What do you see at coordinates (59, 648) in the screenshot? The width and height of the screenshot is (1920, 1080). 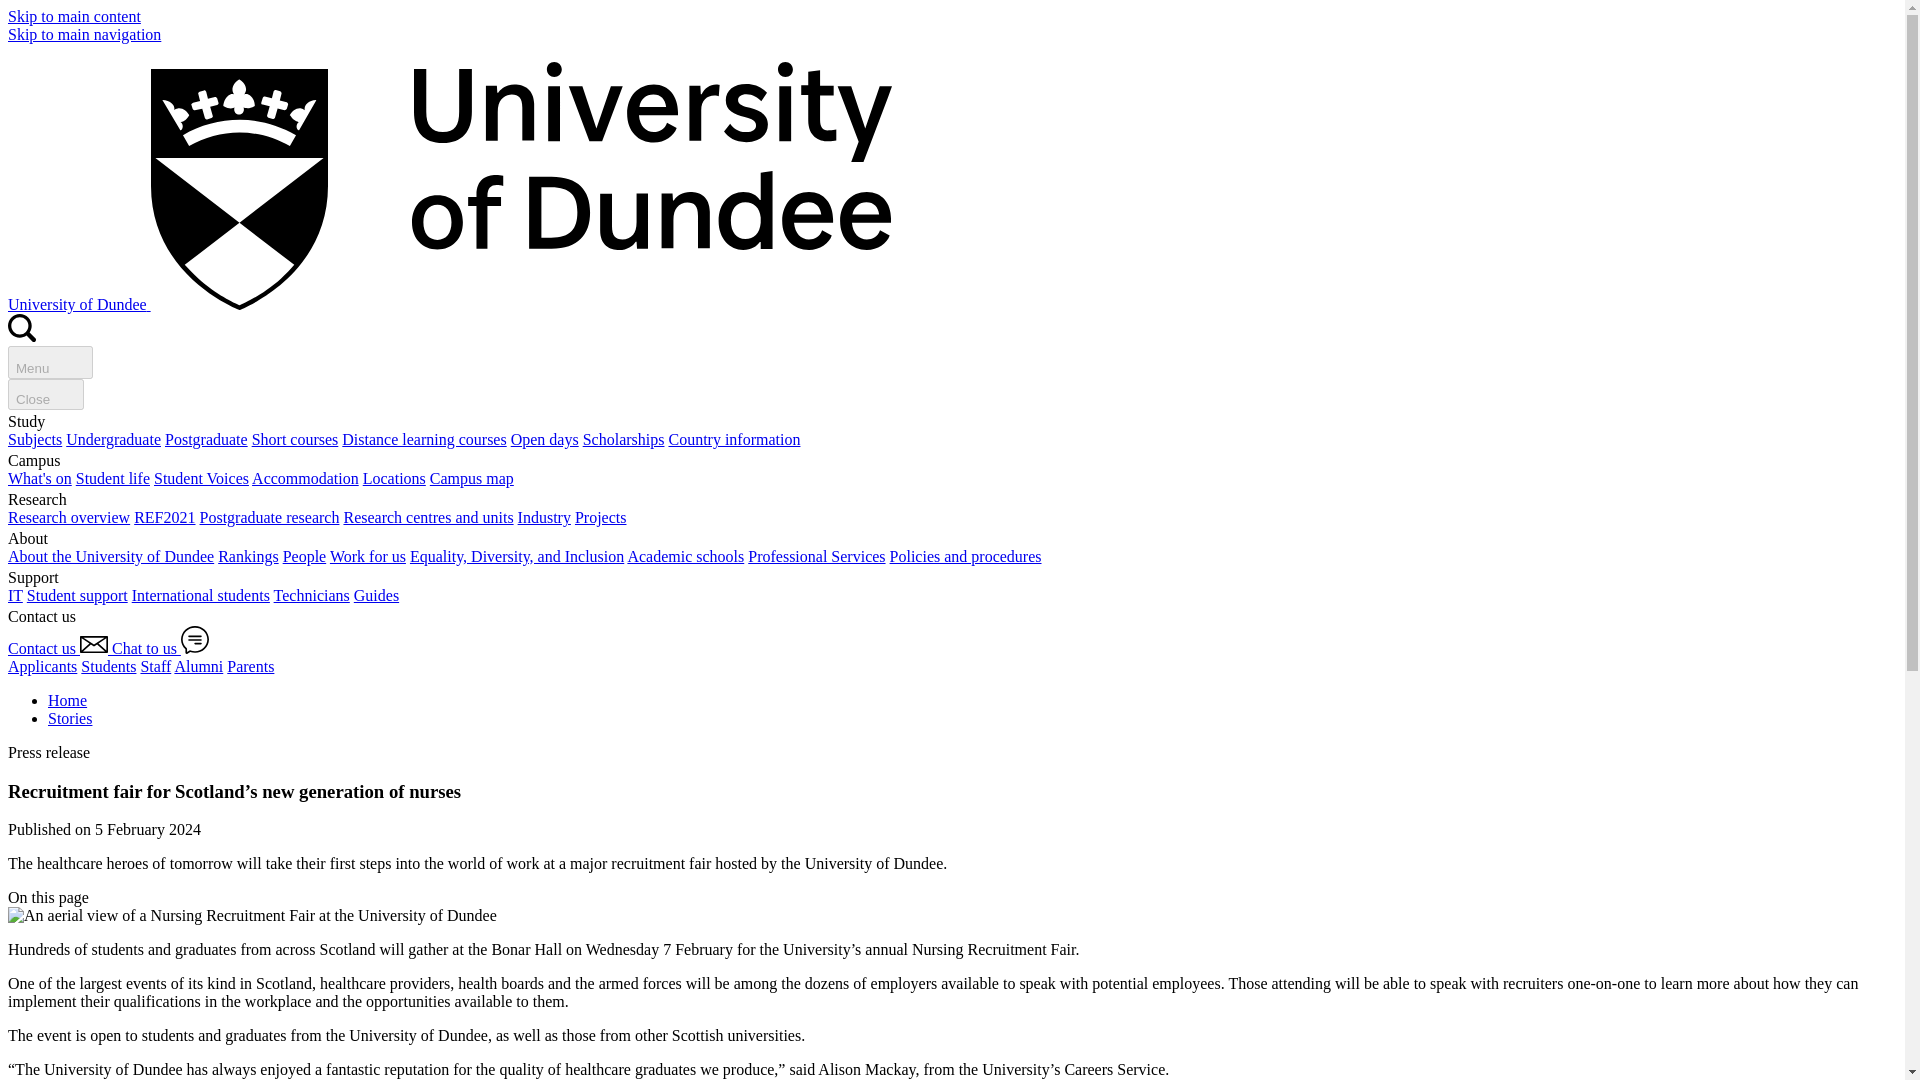 I see `Contact us` at bounding box center [59, 648].